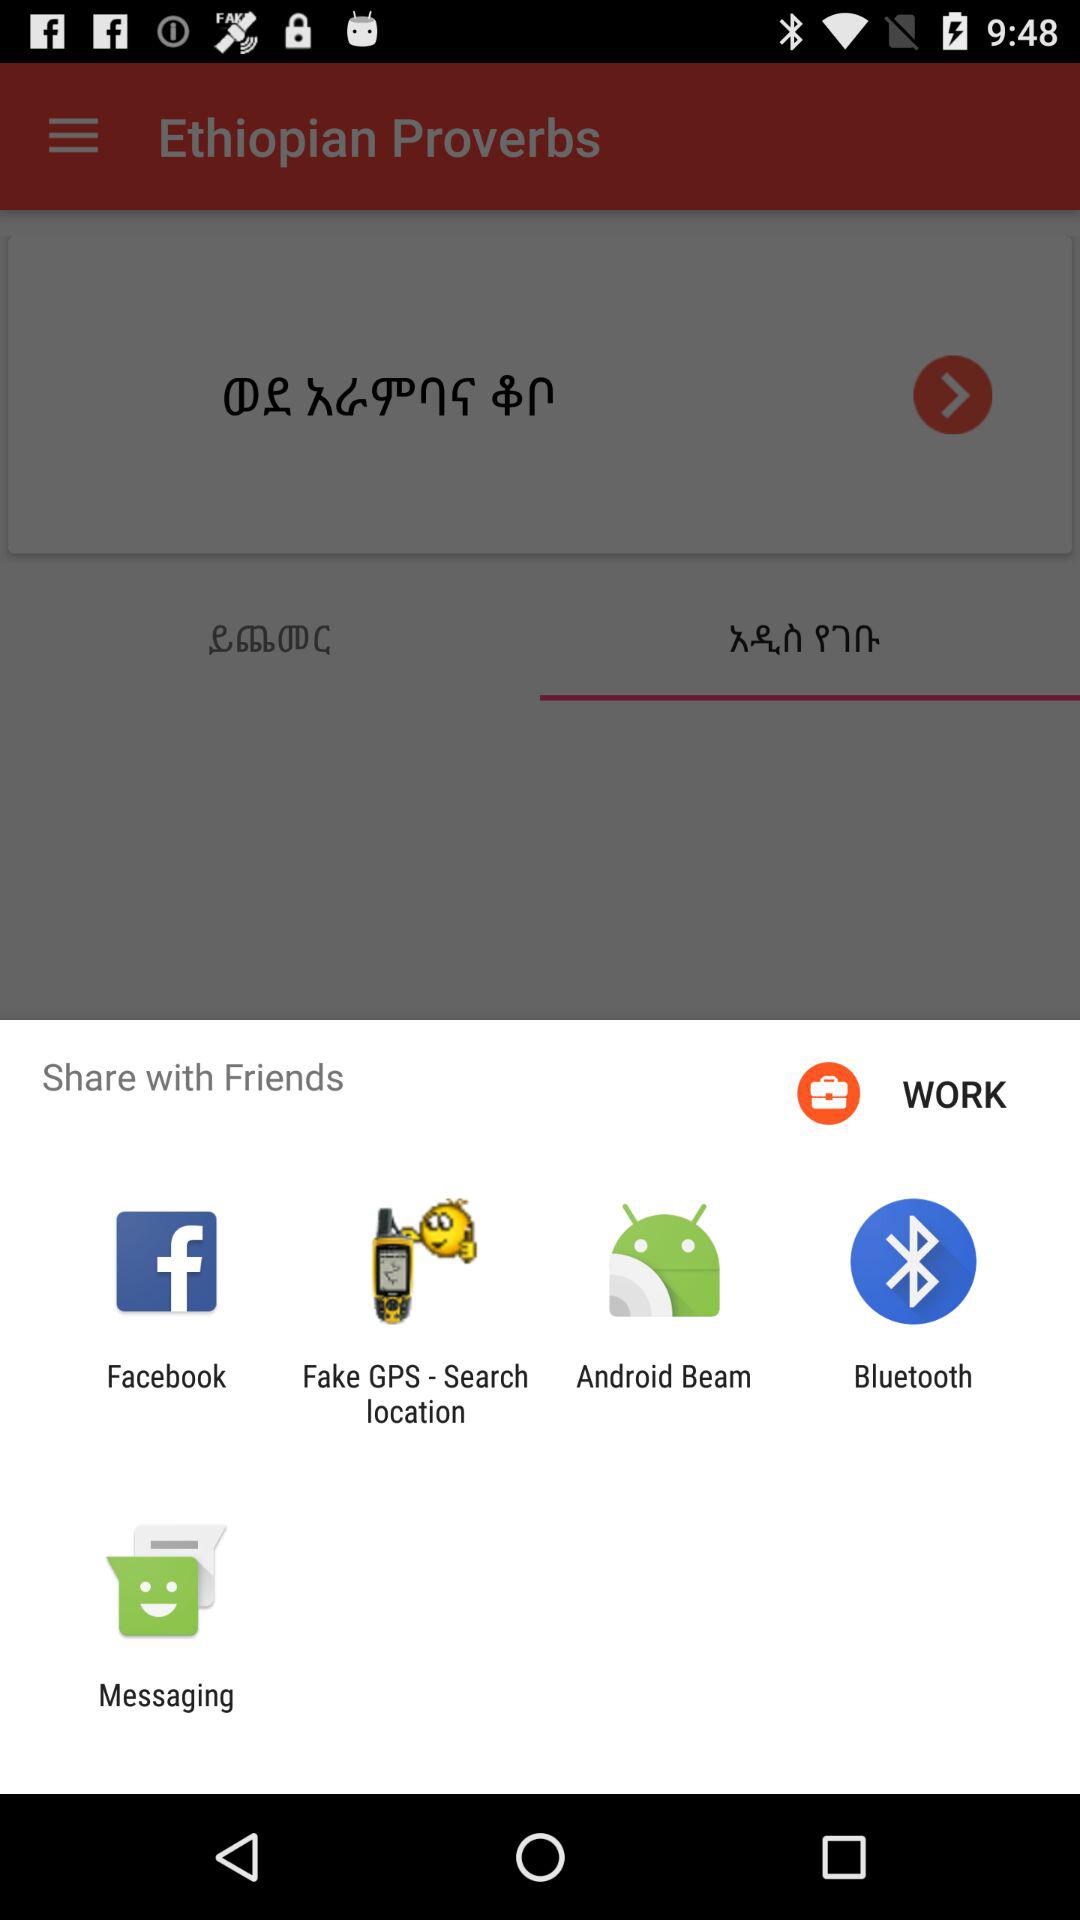  I want to click on select app at the bottom right corner, so click(912, 1393).